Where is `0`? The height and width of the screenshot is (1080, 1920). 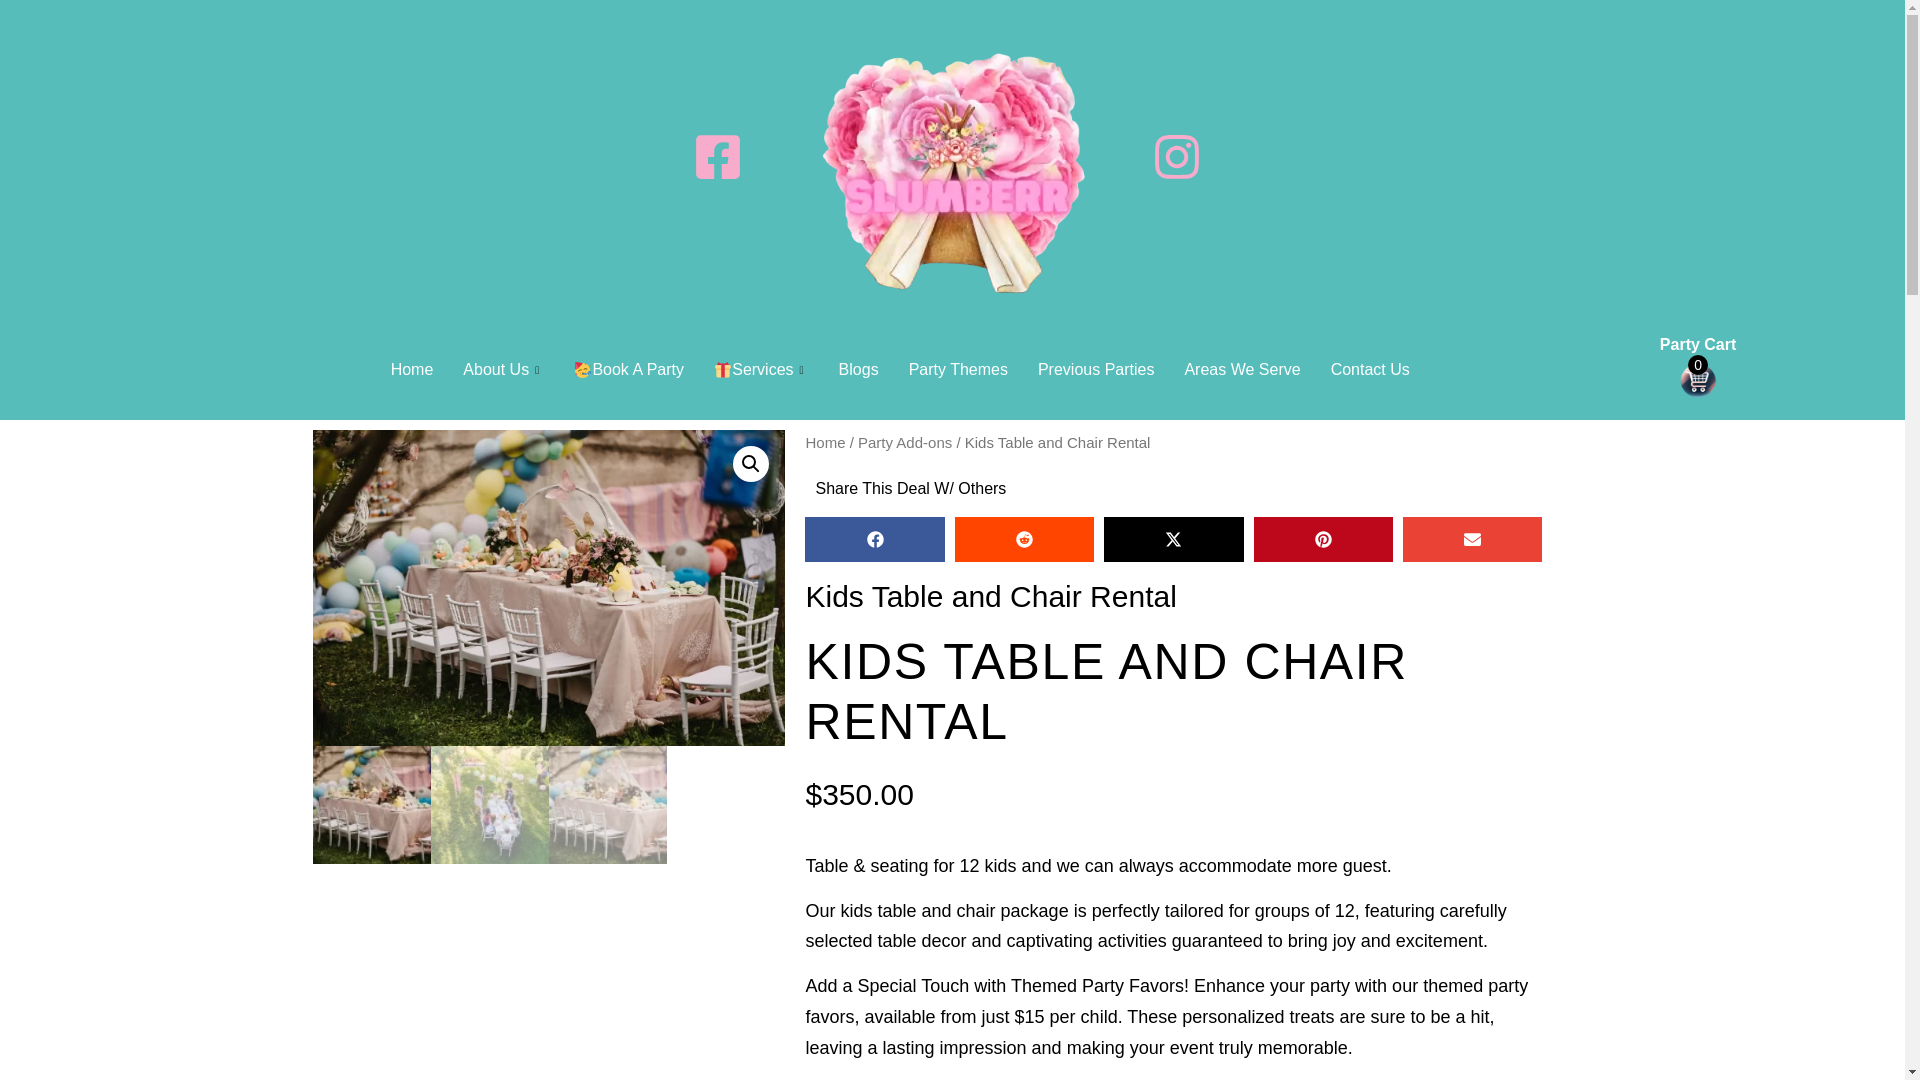 0 is located at coordinates (1698, 380).